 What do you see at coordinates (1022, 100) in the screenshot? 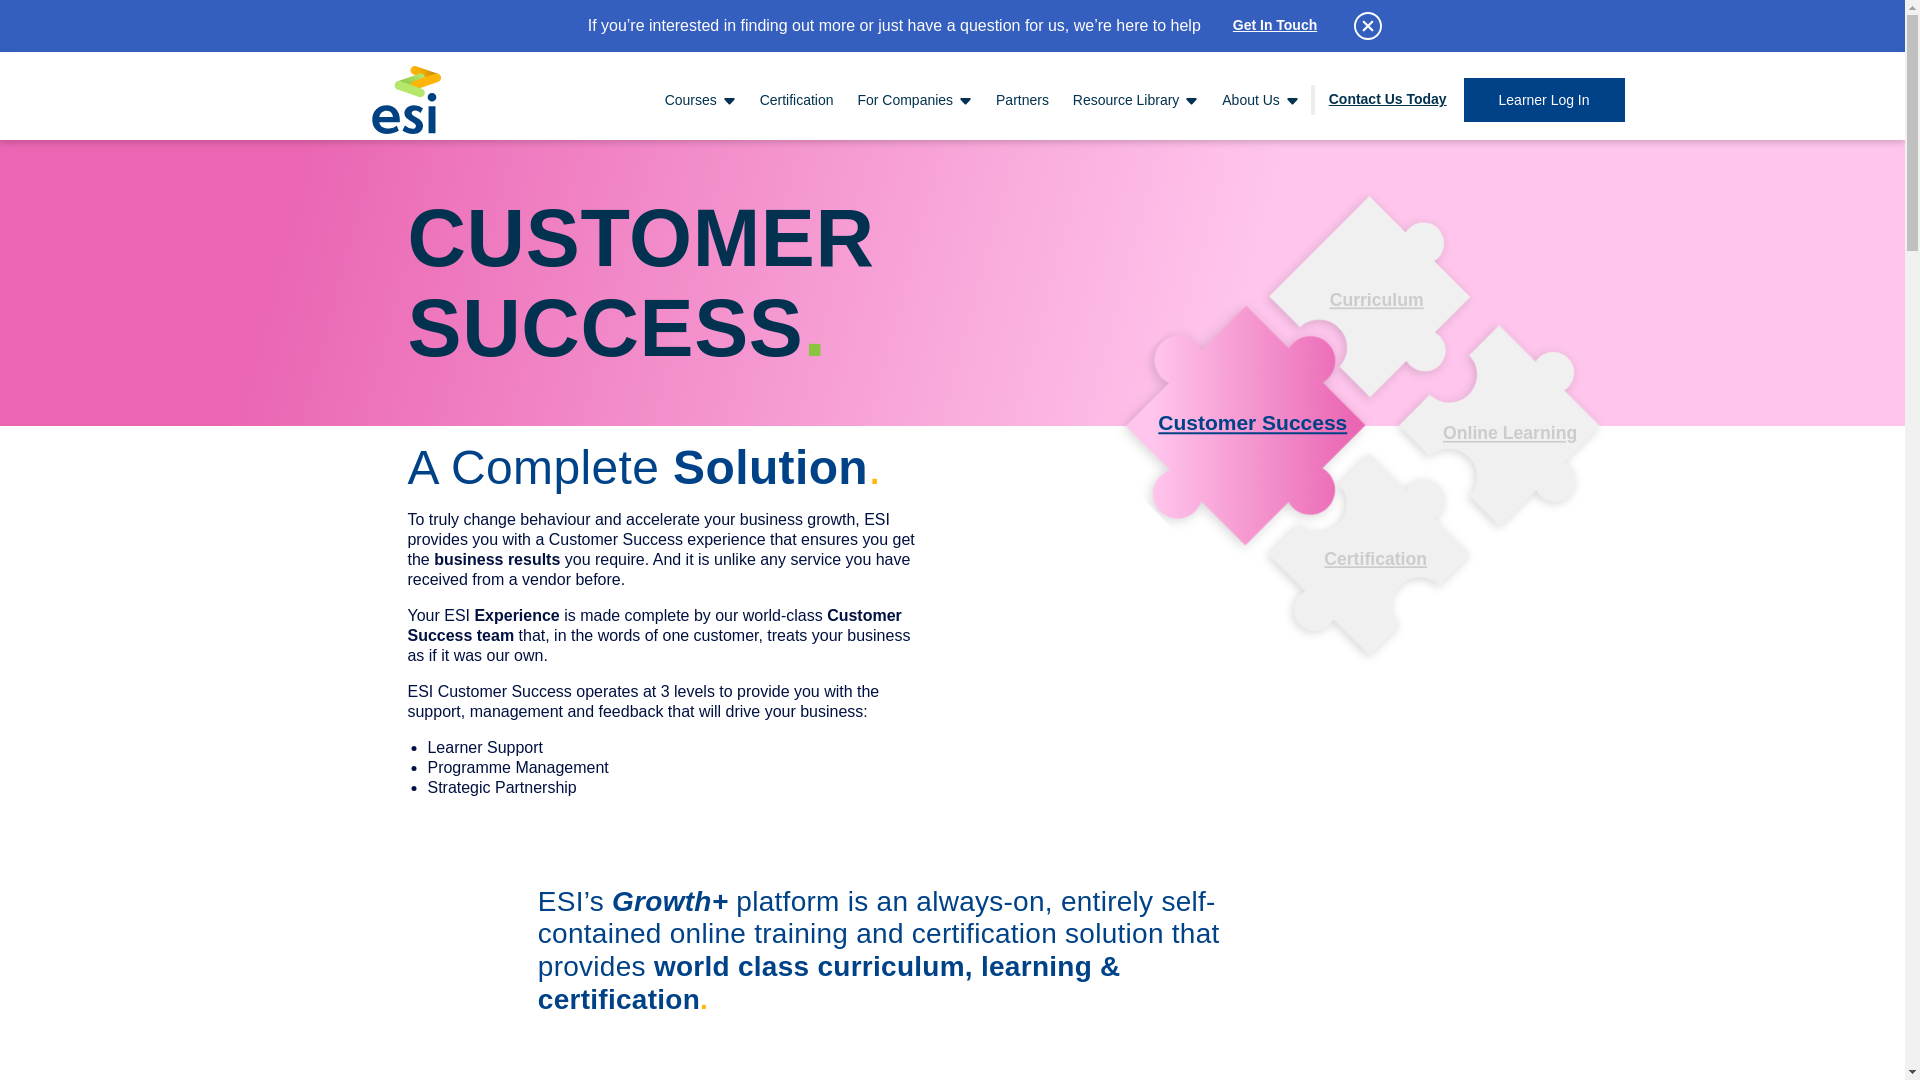
I see `Partners` at bounding box center [1022, 100].